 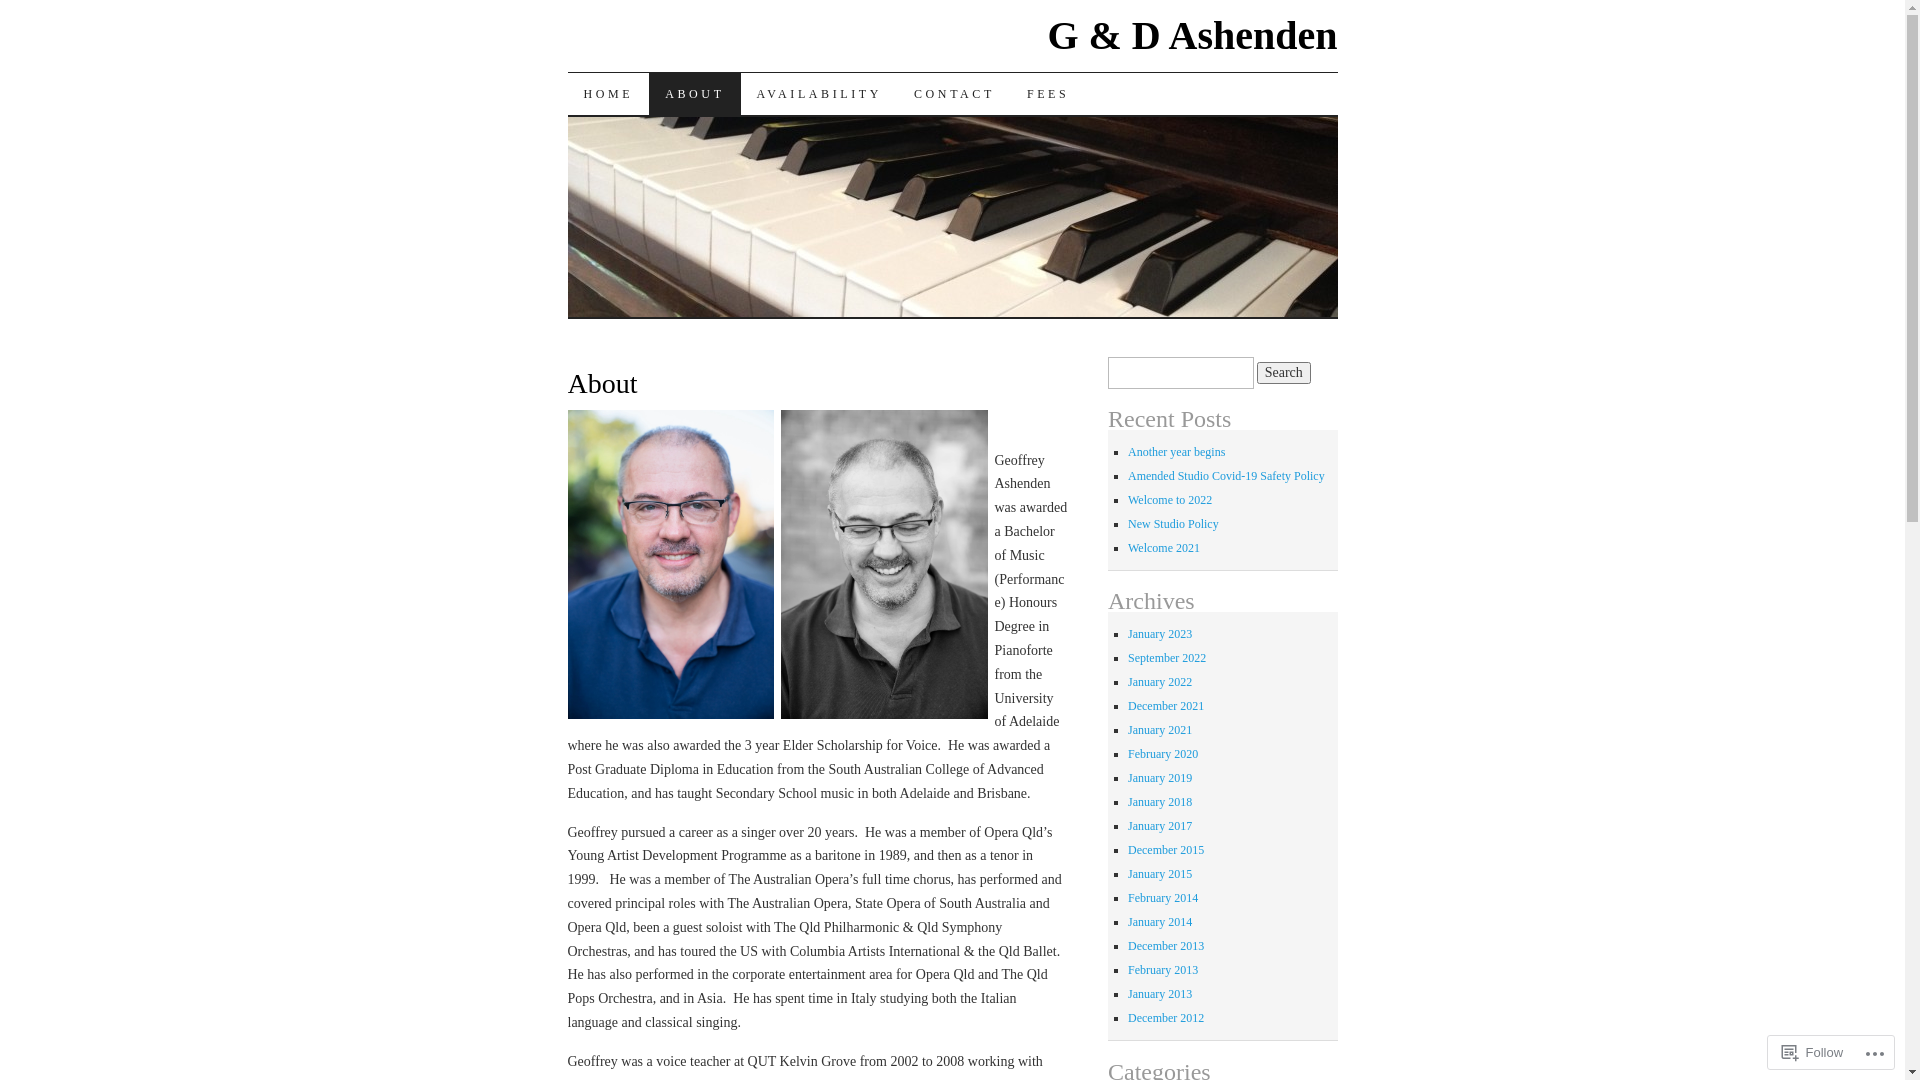 What do you see at coordinates (1163, 898) in the screenshot?
I see `February 2014` at bounding box center [1163, 898].